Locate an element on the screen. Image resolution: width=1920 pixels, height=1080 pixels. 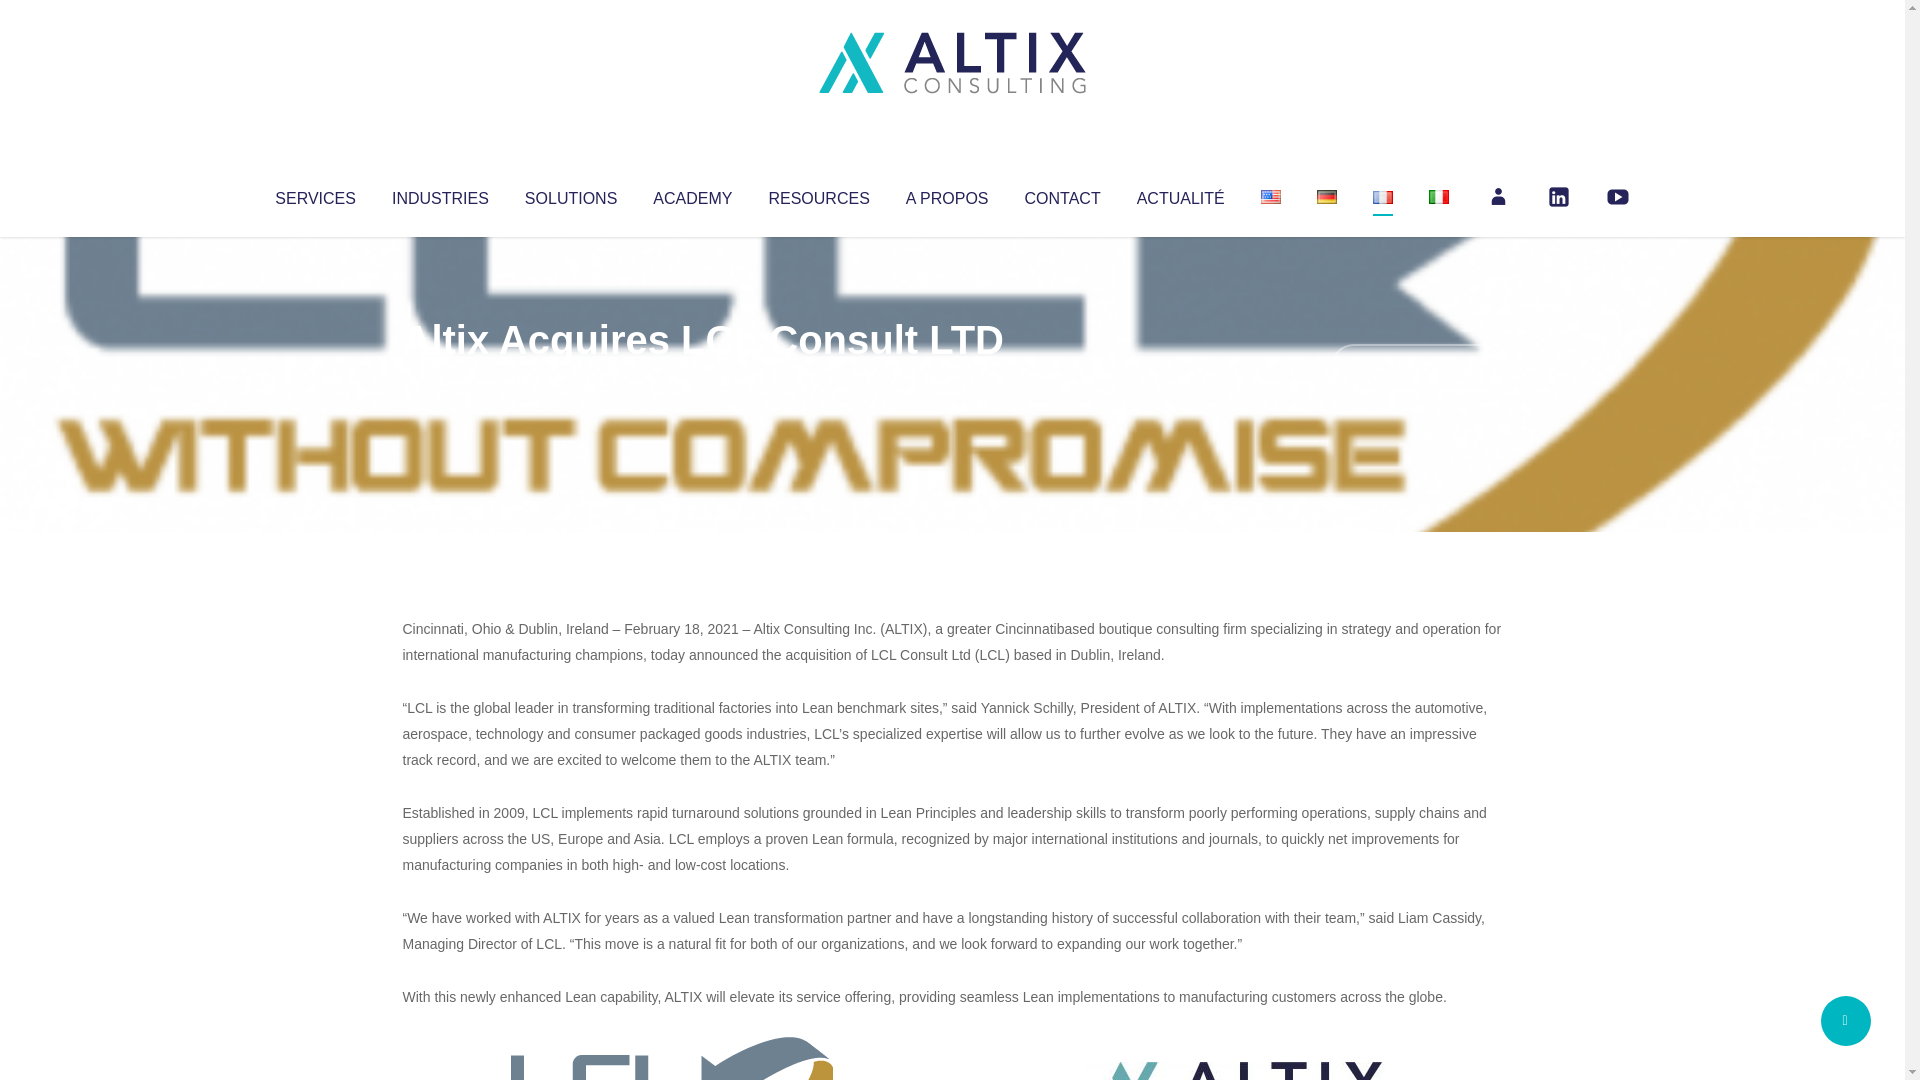
RESOURCES is located at coordinates (818, 194).